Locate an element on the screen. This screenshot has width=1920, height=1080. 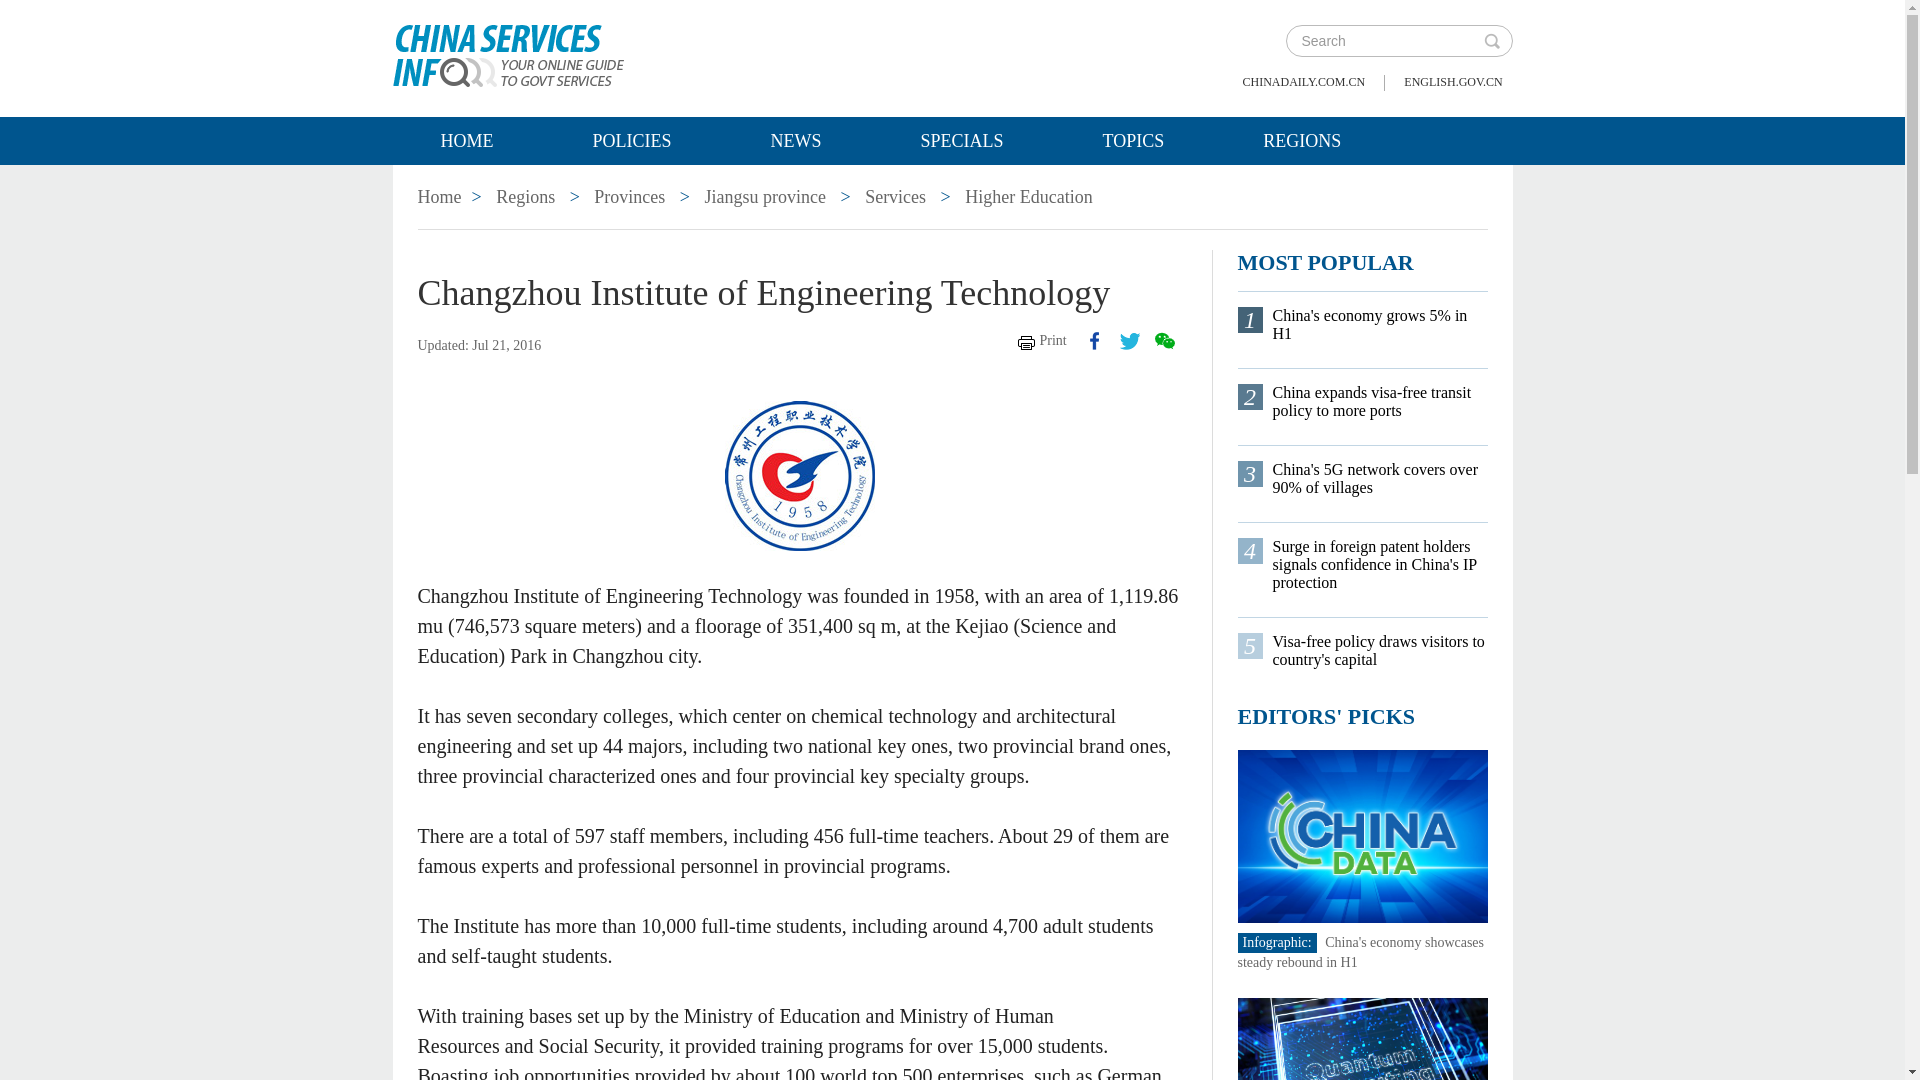
POLICIES is located at coordinates (630, 140).